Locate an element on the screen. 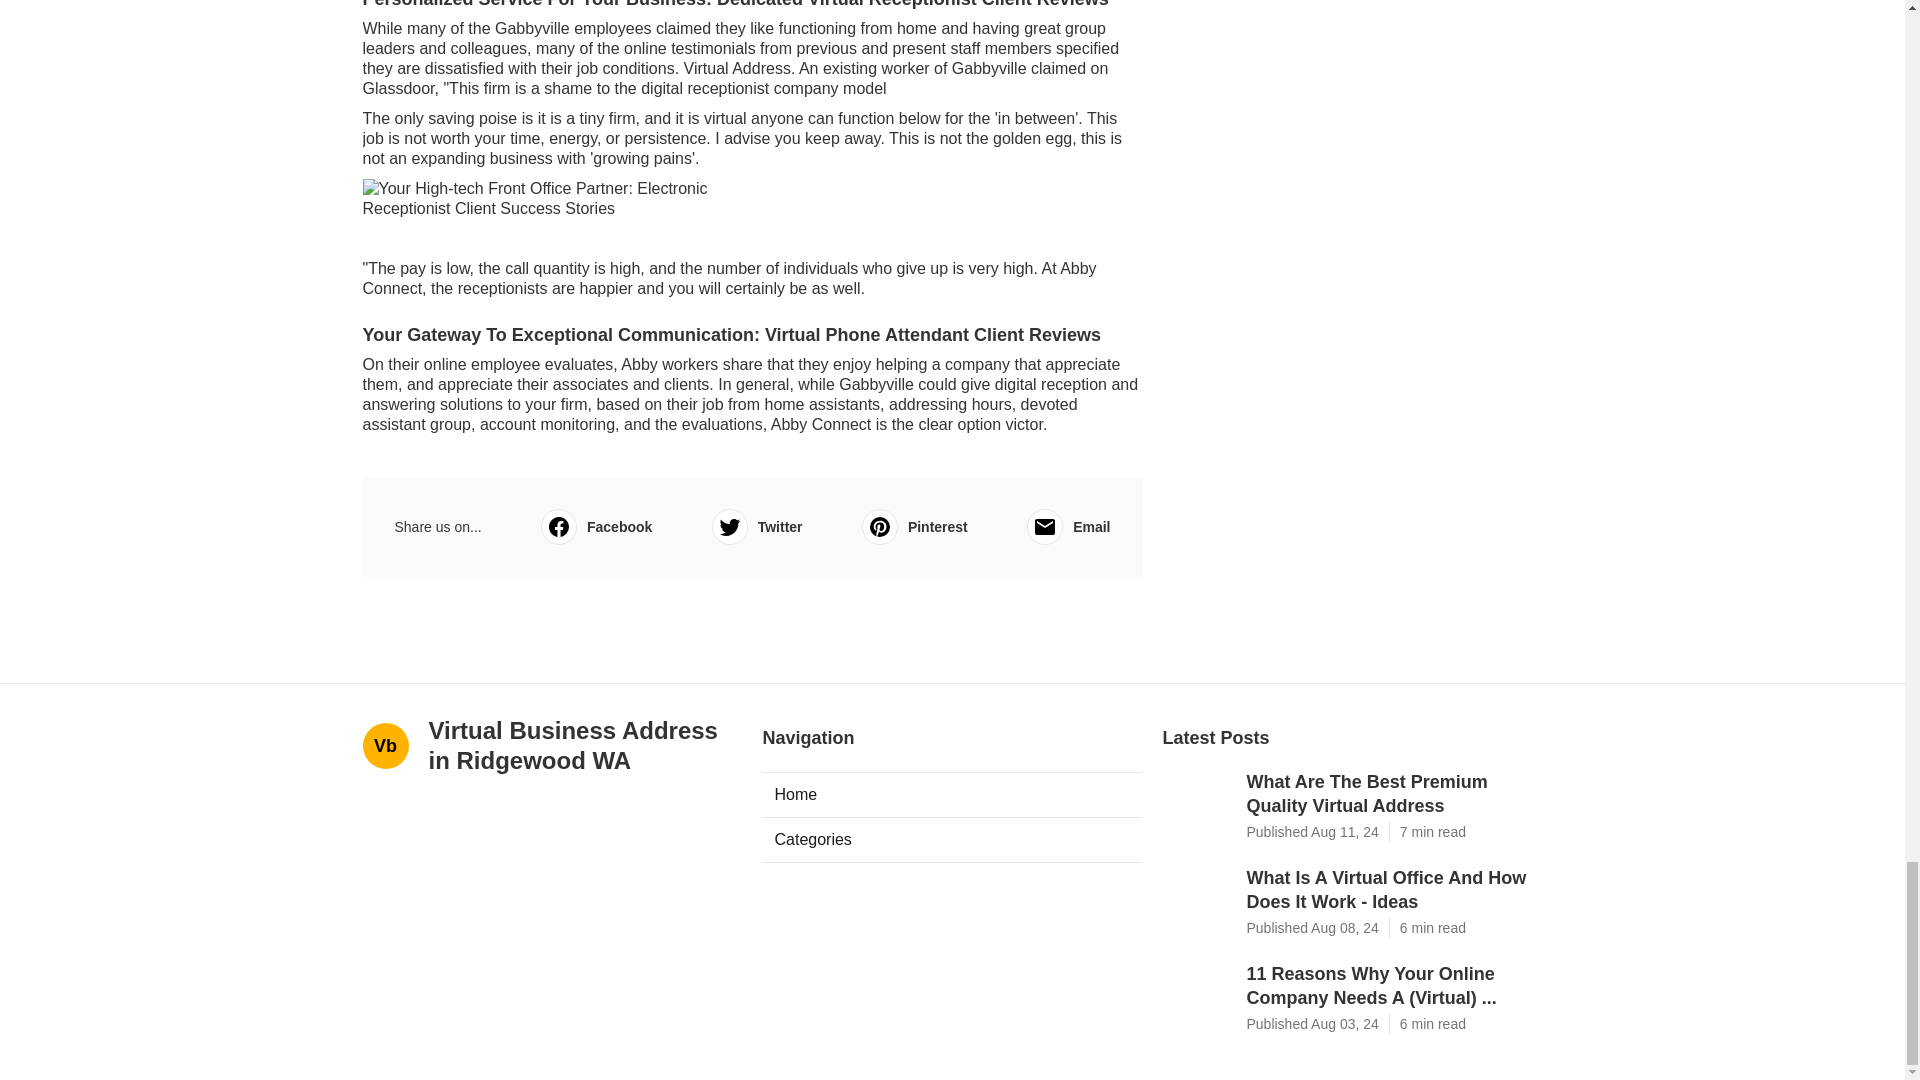  Twitter is located at coordinates (757, 526).